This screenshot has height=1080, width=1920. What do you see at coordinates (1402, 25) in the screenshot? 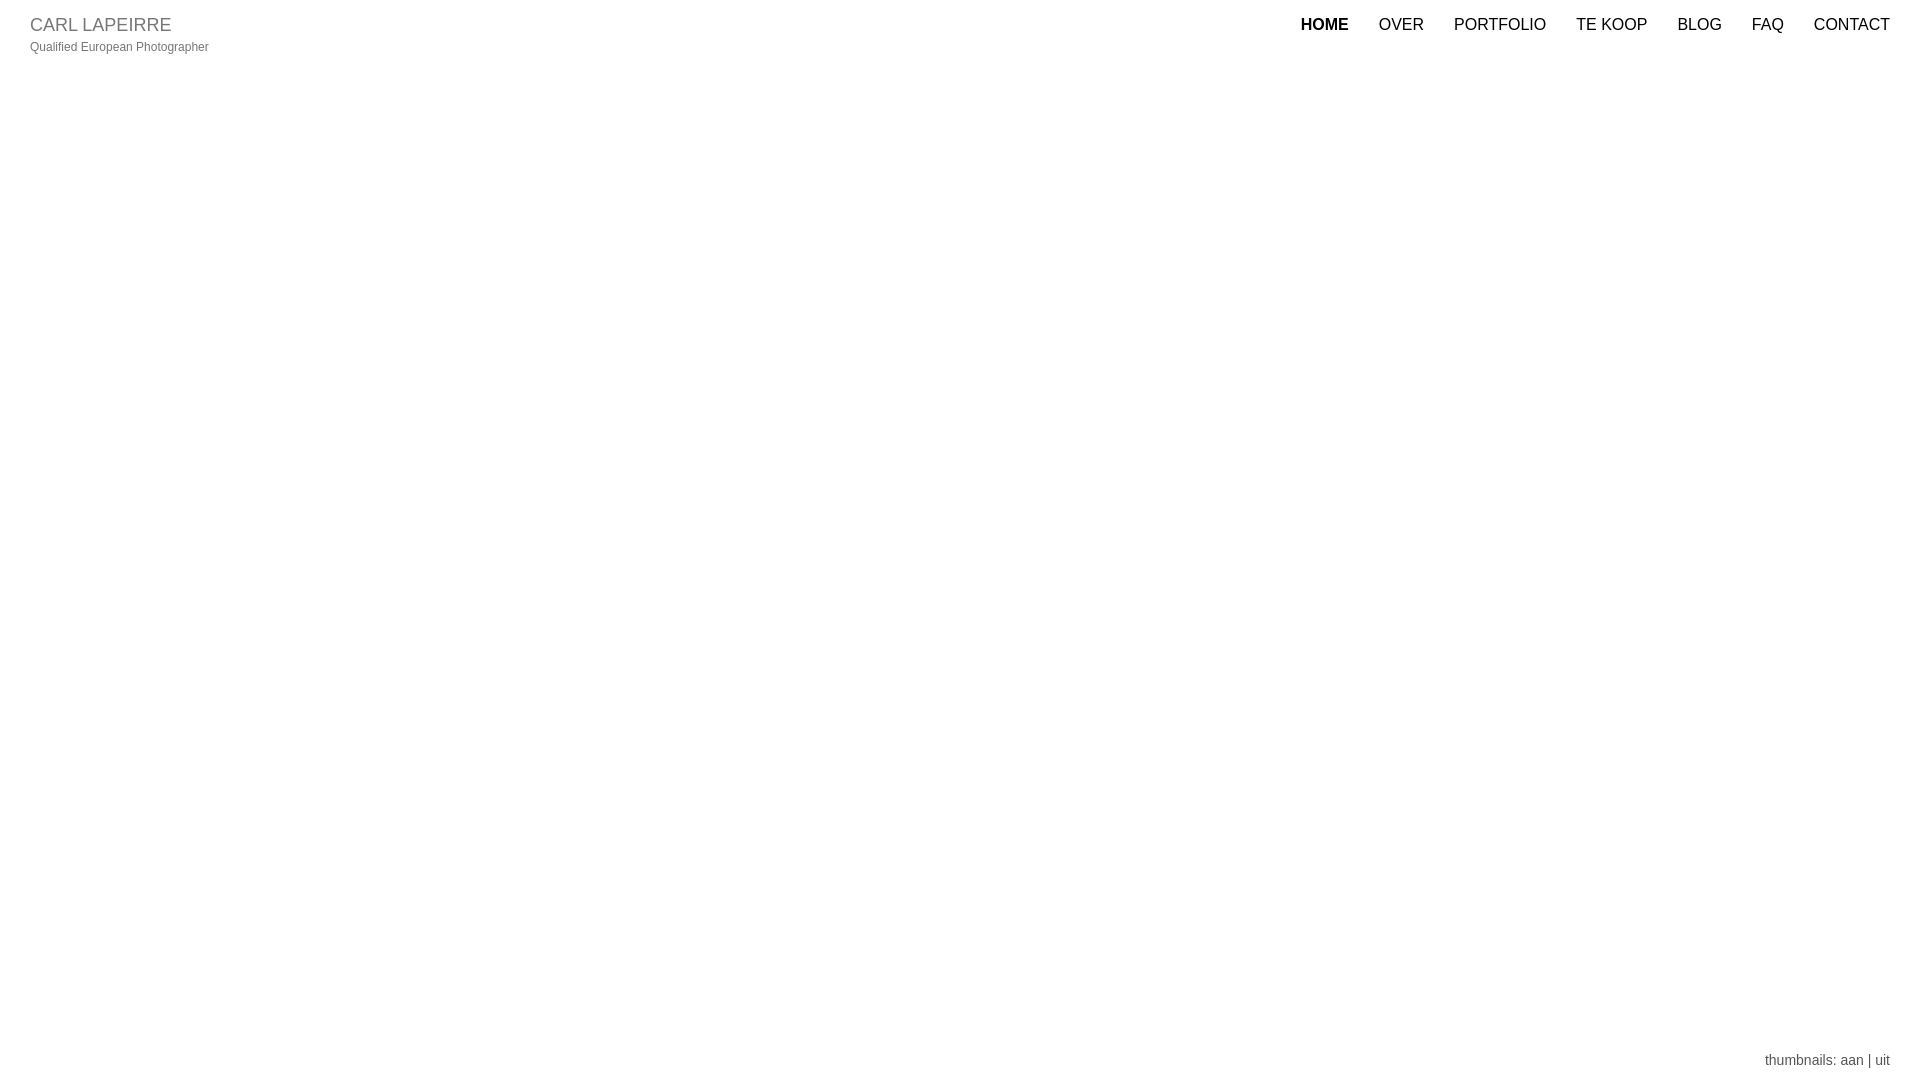
I see `OVER` at bounding box center [1402, 25].